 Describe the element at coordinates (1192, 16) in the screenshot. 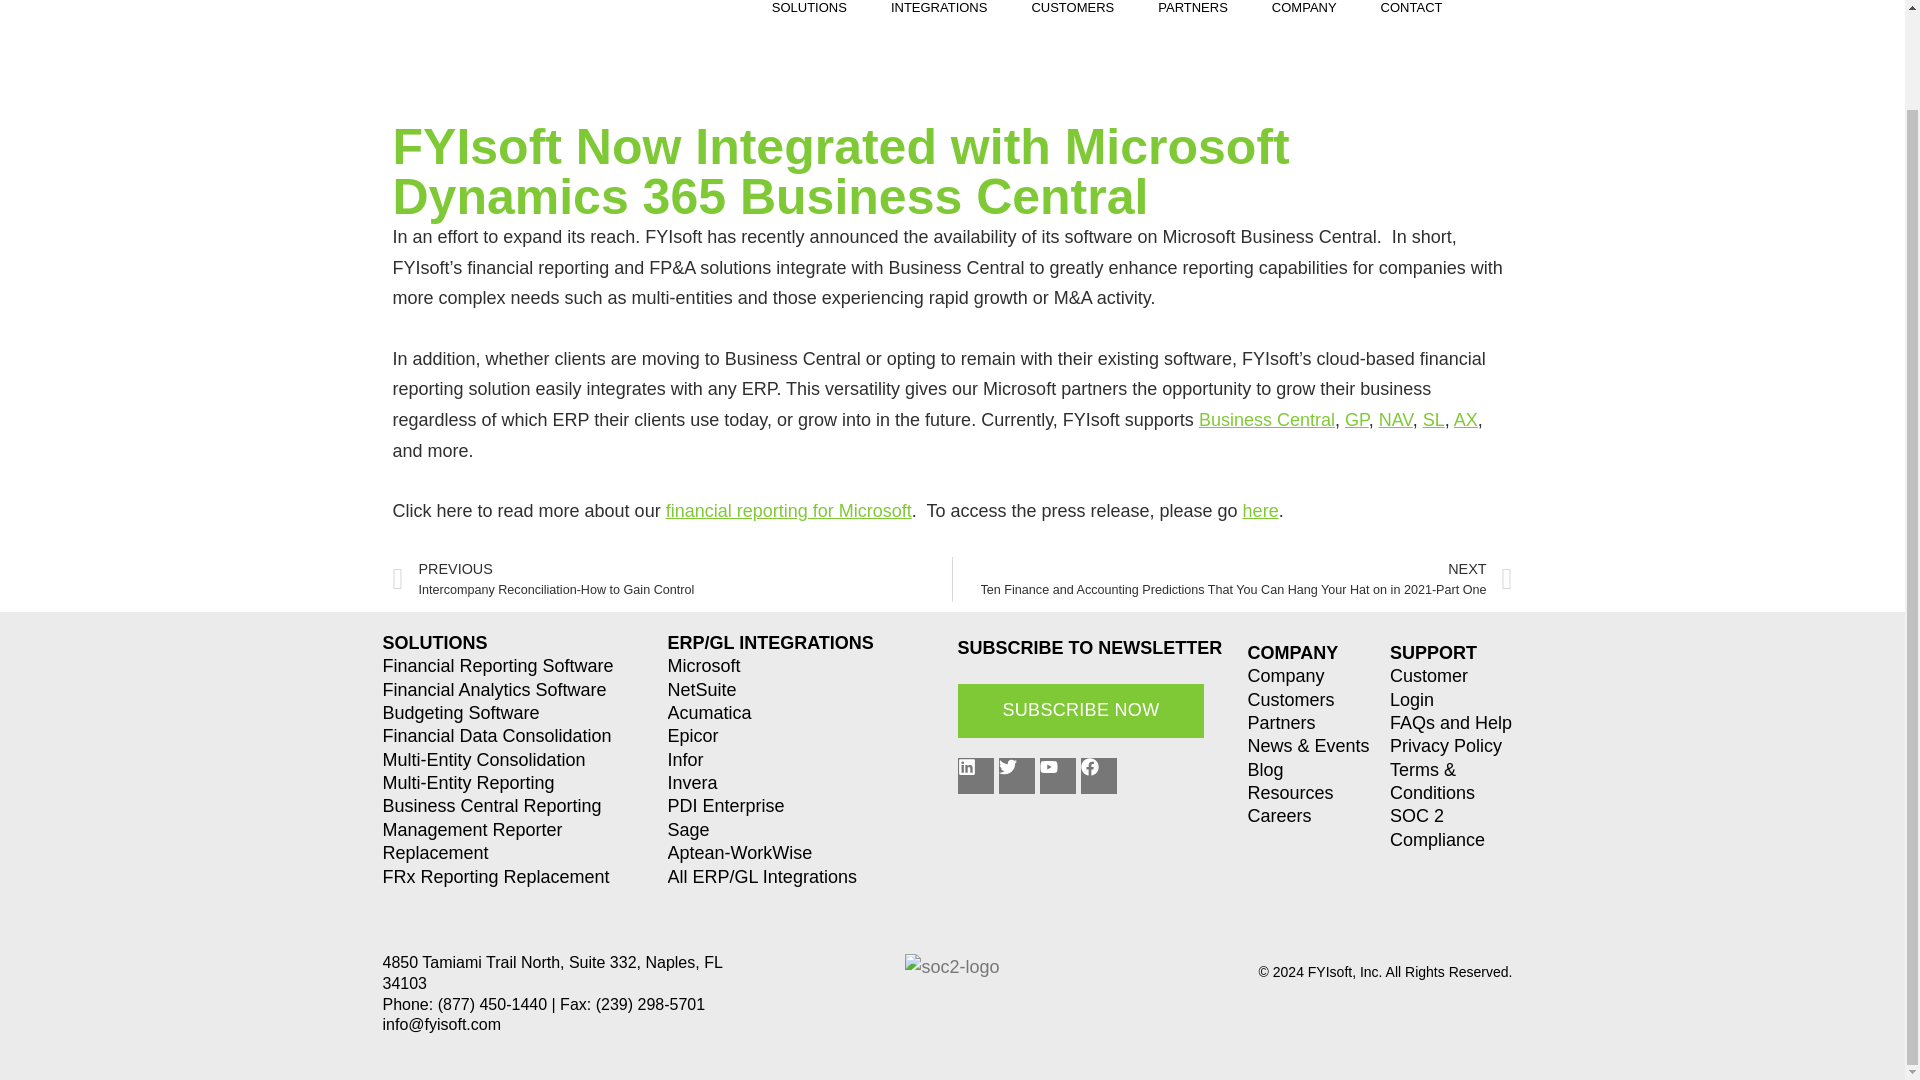

I see `PARTNERS` at that location.